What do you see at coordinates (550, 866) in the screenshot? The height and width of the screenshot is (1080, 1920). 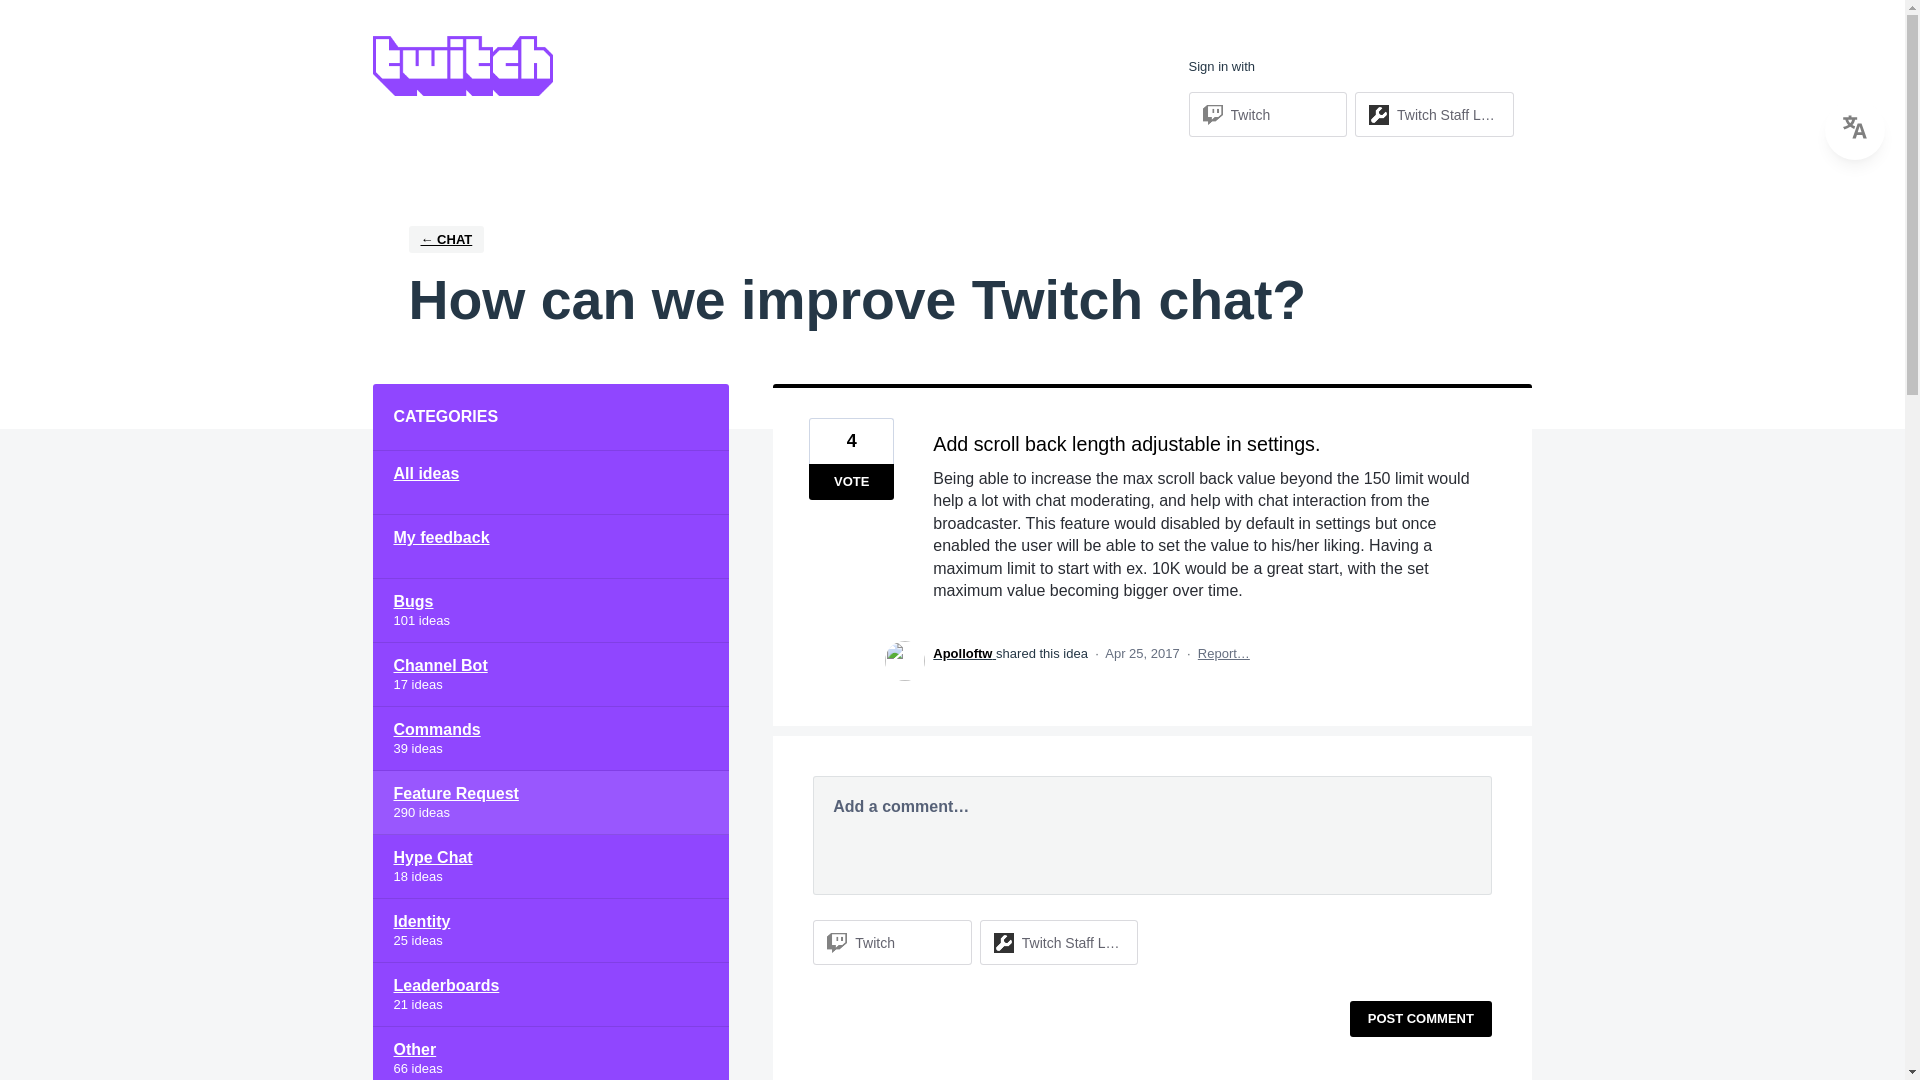 I see `View all ideas in category Hype Chat` at bounding box center [550, 866].